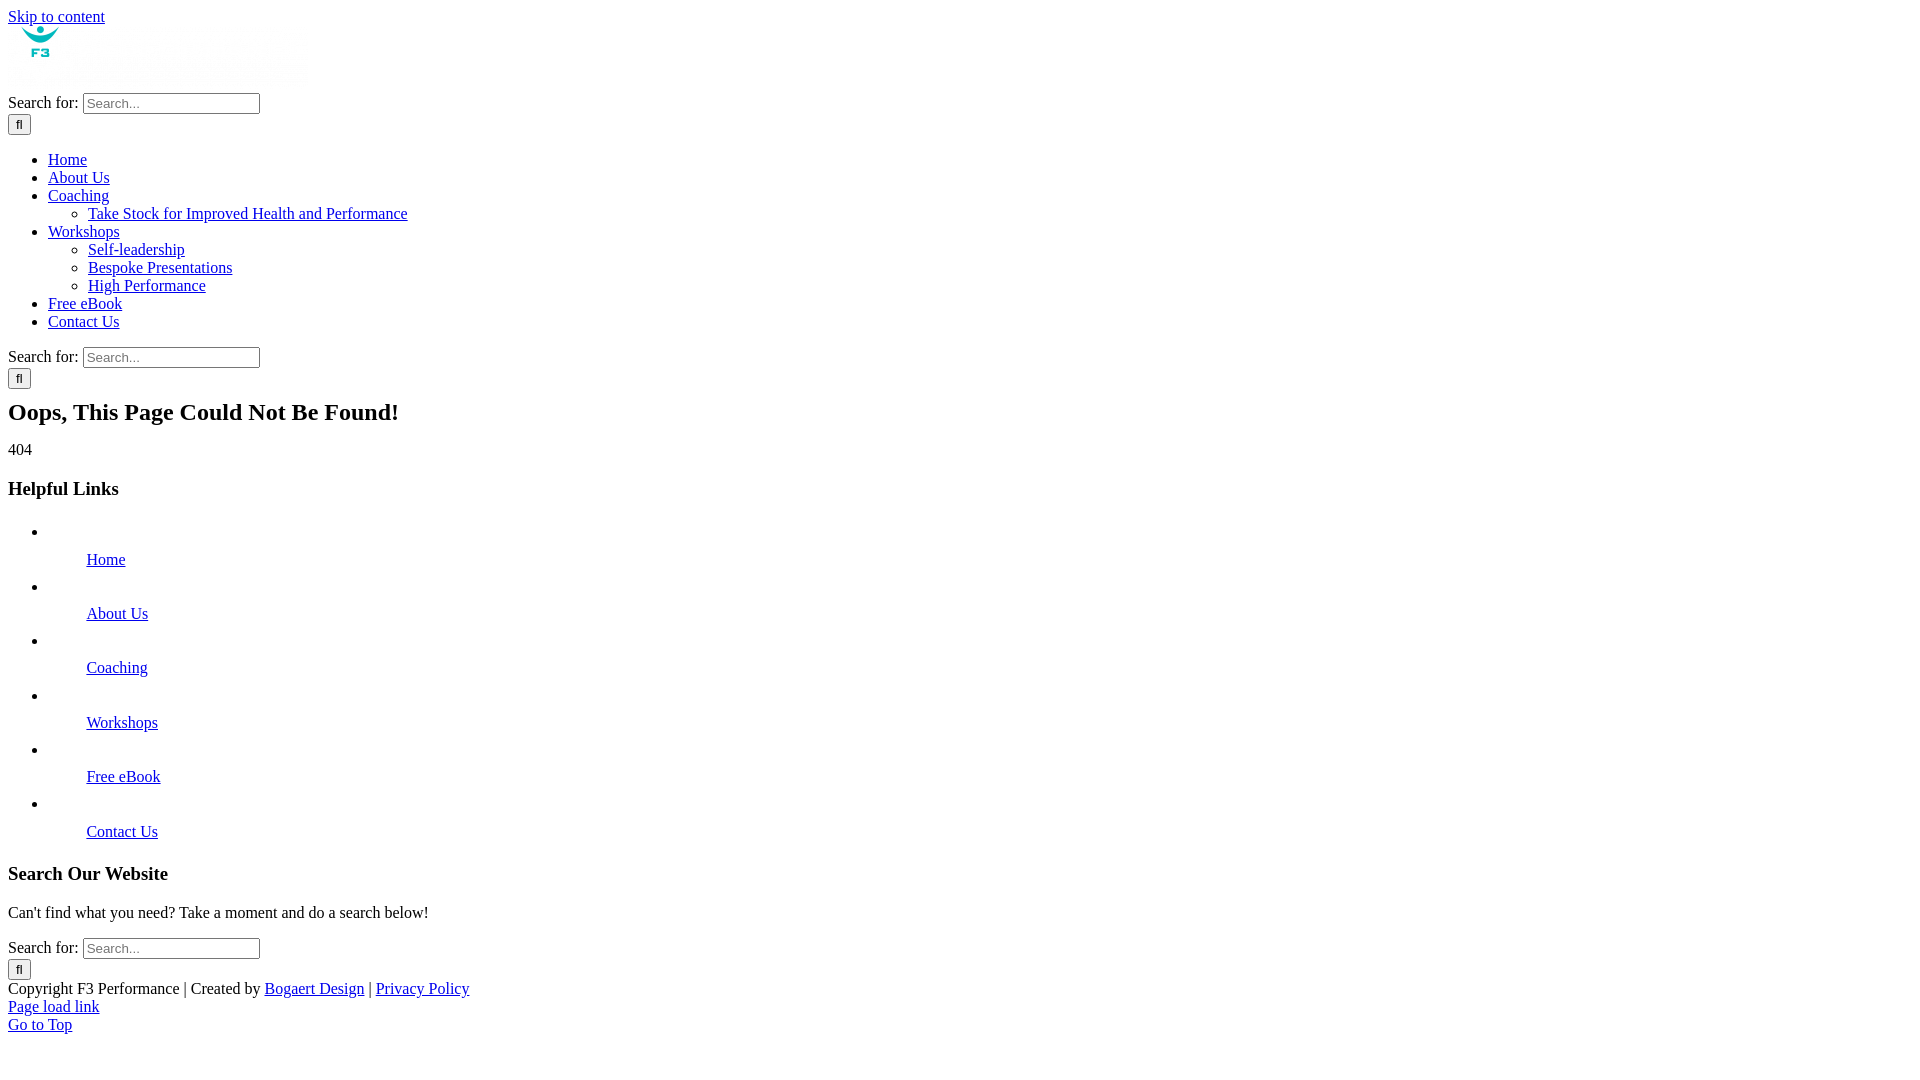  Describe the element at coordinates (123, 776) in the screenshot. I see `Free eBook` at that location.